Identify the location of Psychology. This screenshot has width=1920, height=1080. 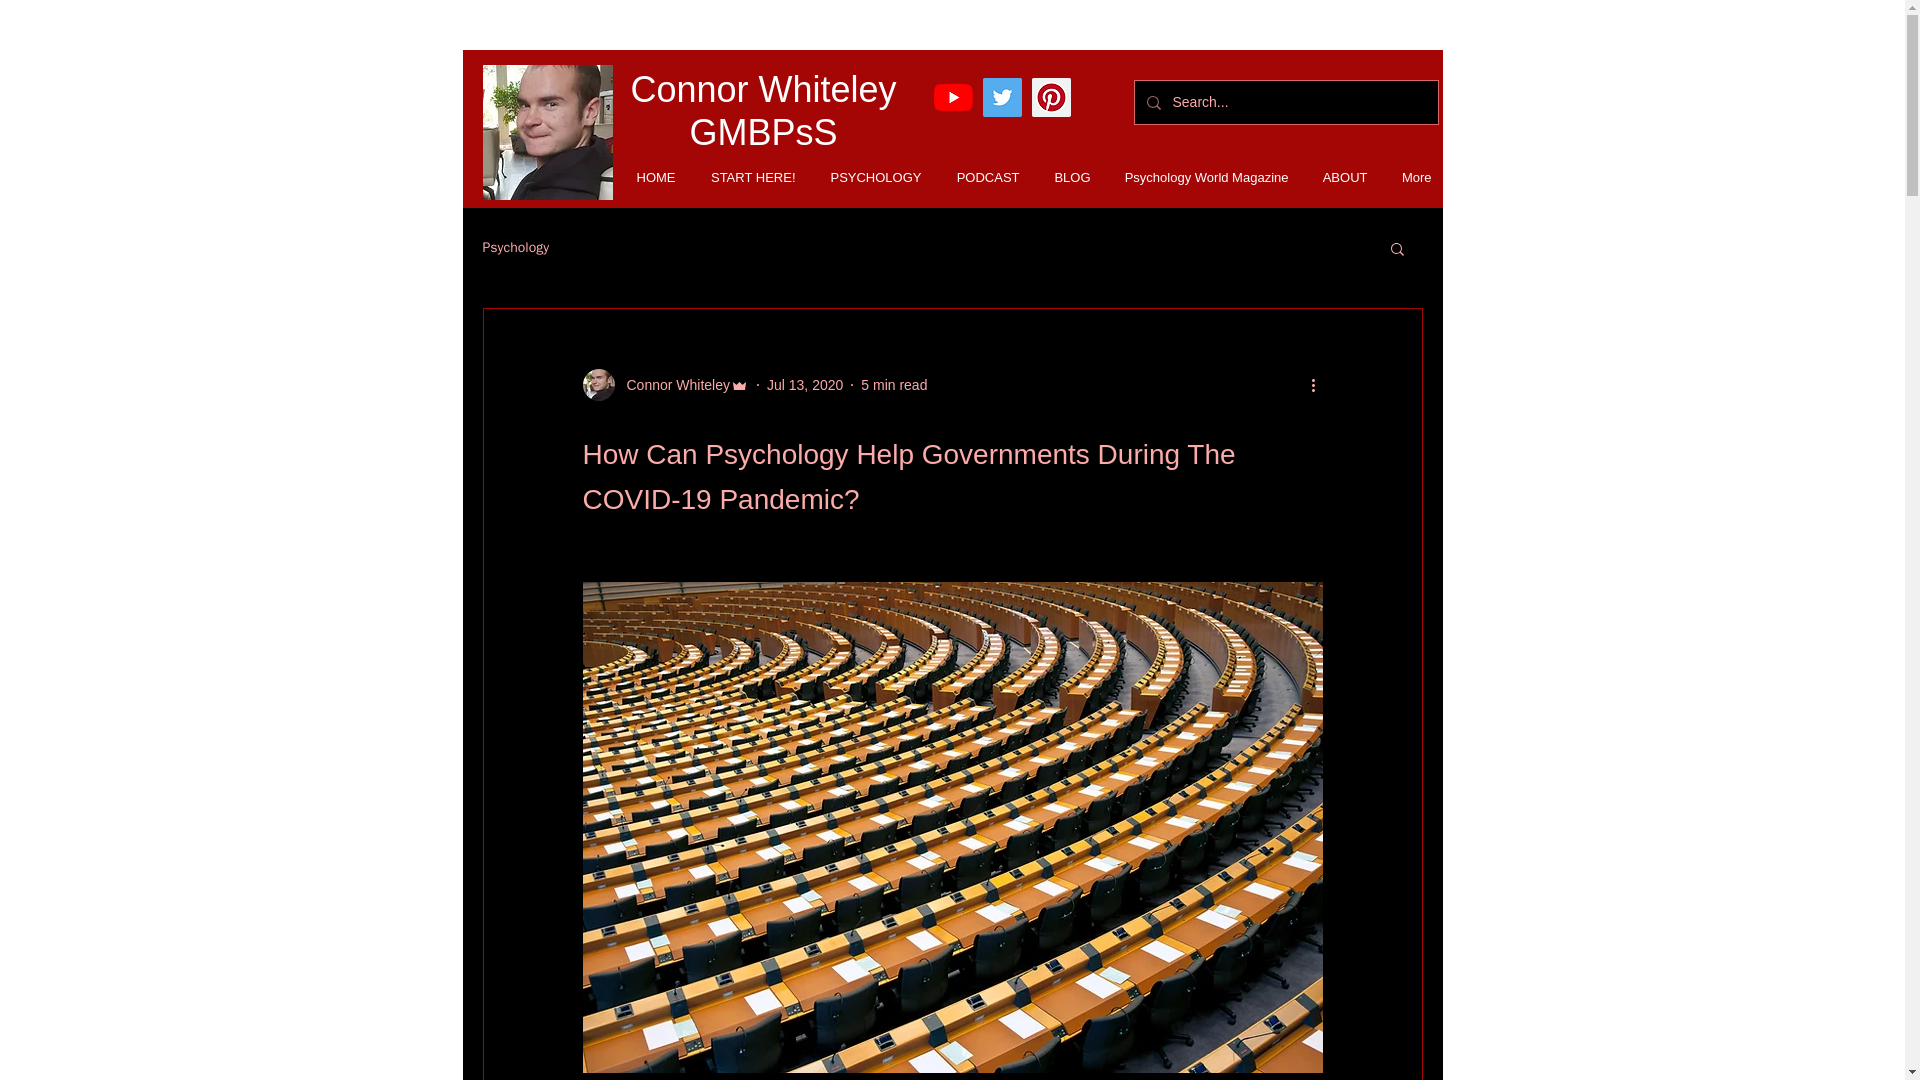
(515, 248).